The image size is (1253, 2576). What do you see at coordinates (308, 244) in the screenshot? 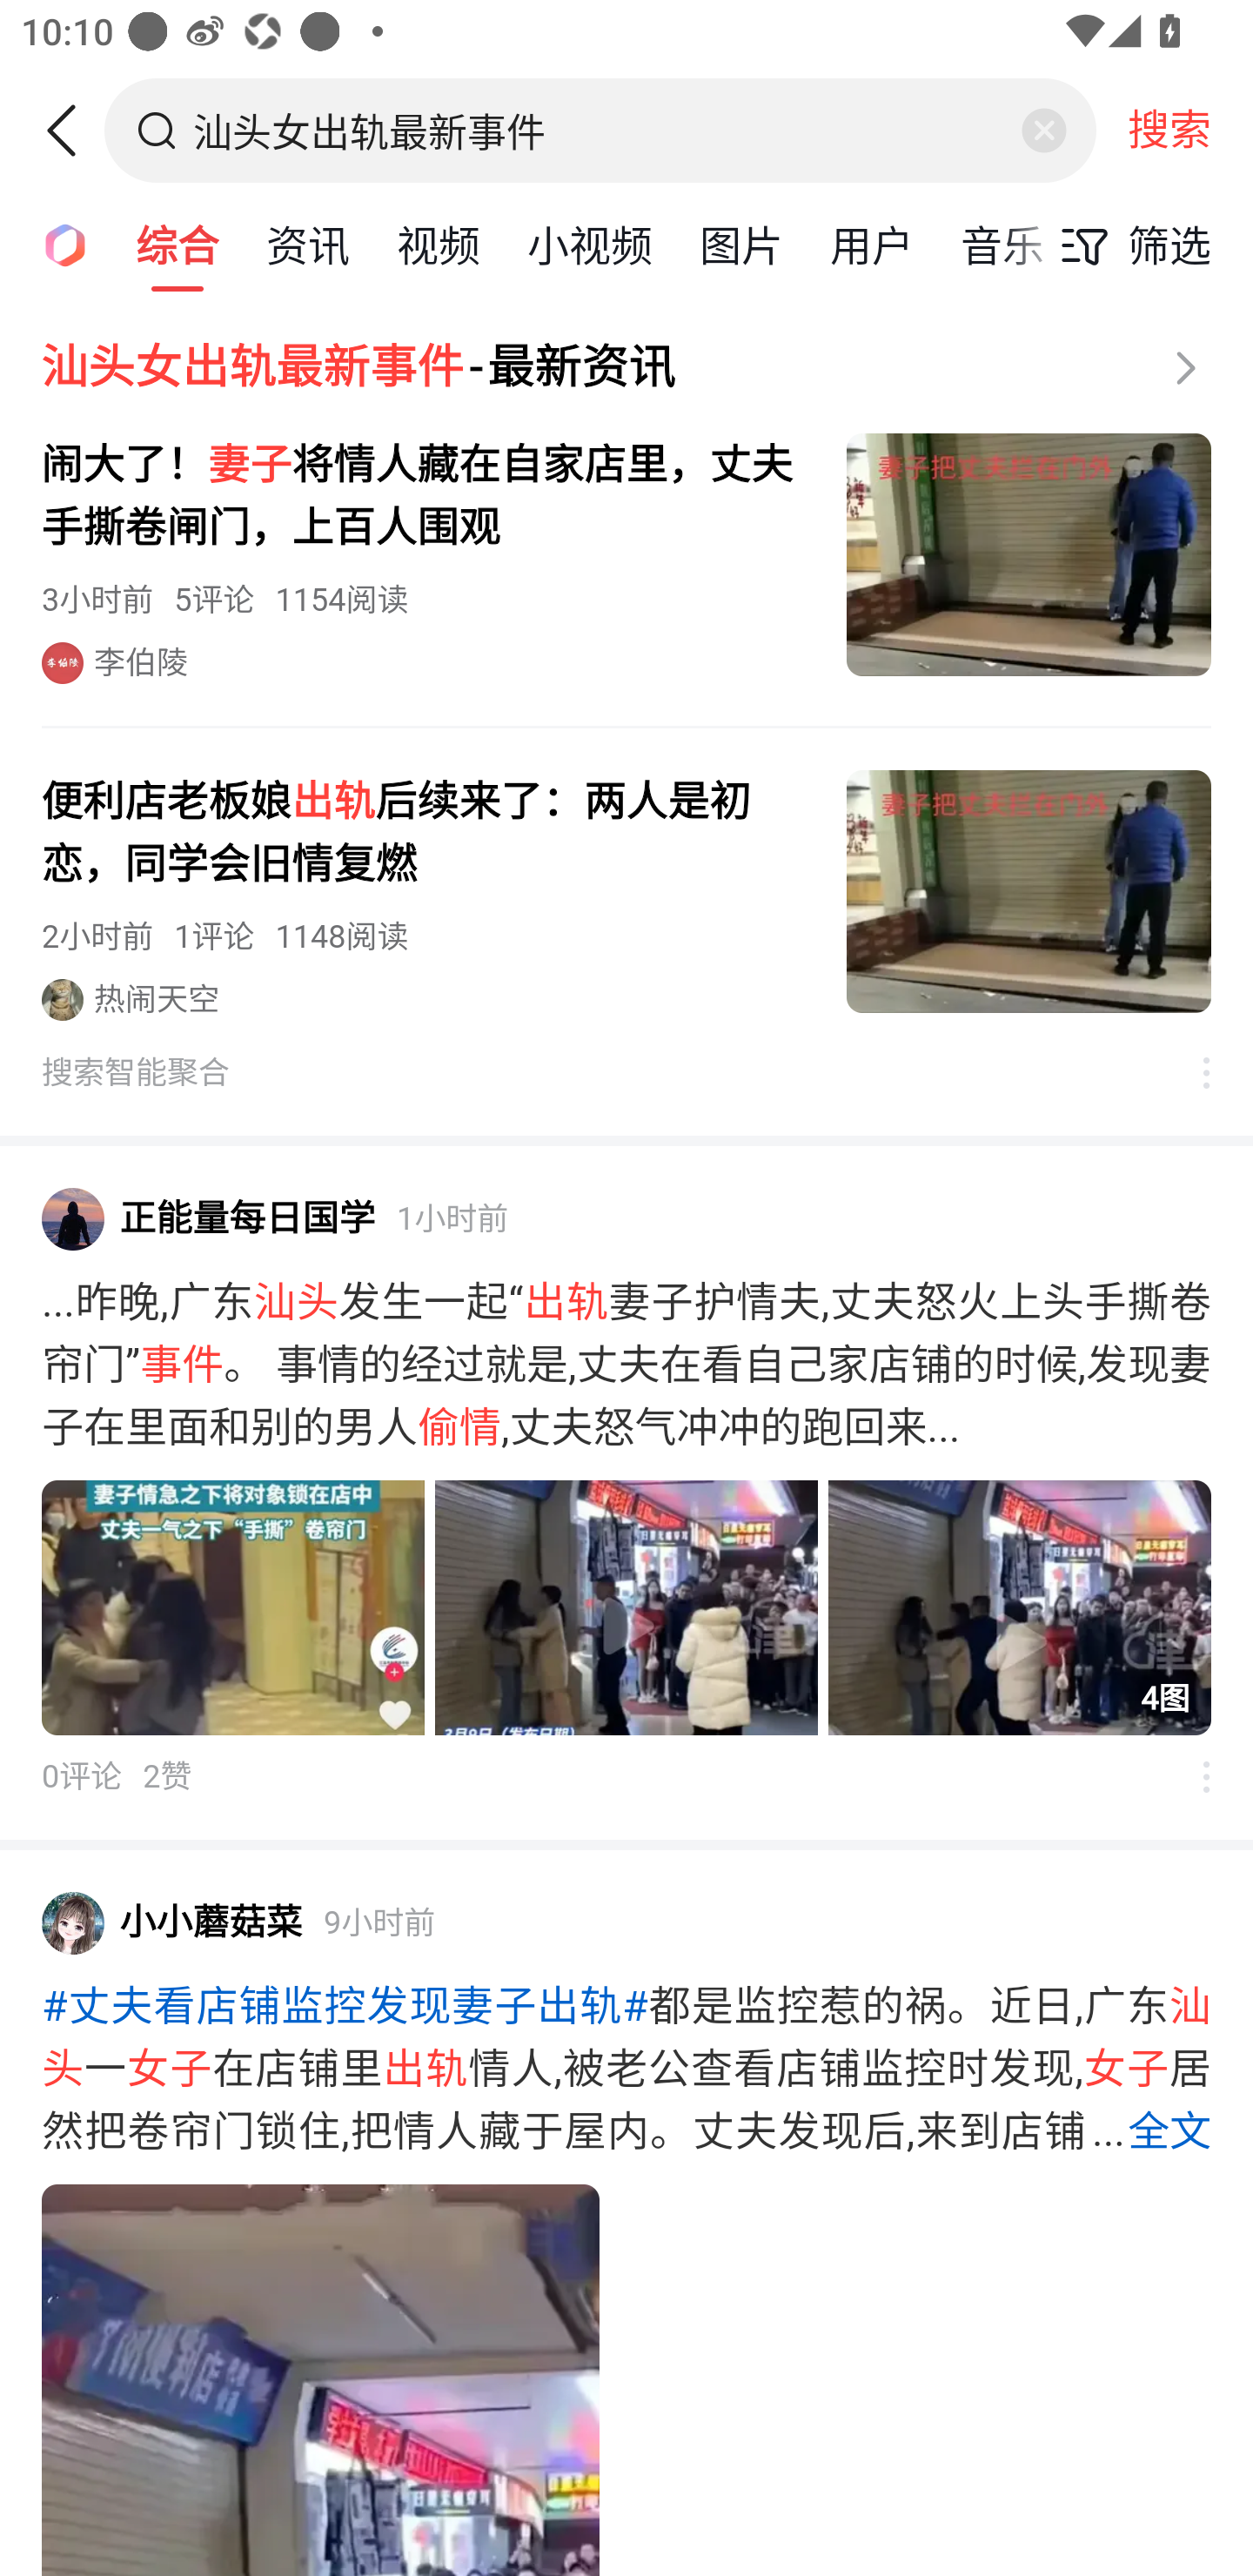
I see `资讯` at bounding box center [308, 244].